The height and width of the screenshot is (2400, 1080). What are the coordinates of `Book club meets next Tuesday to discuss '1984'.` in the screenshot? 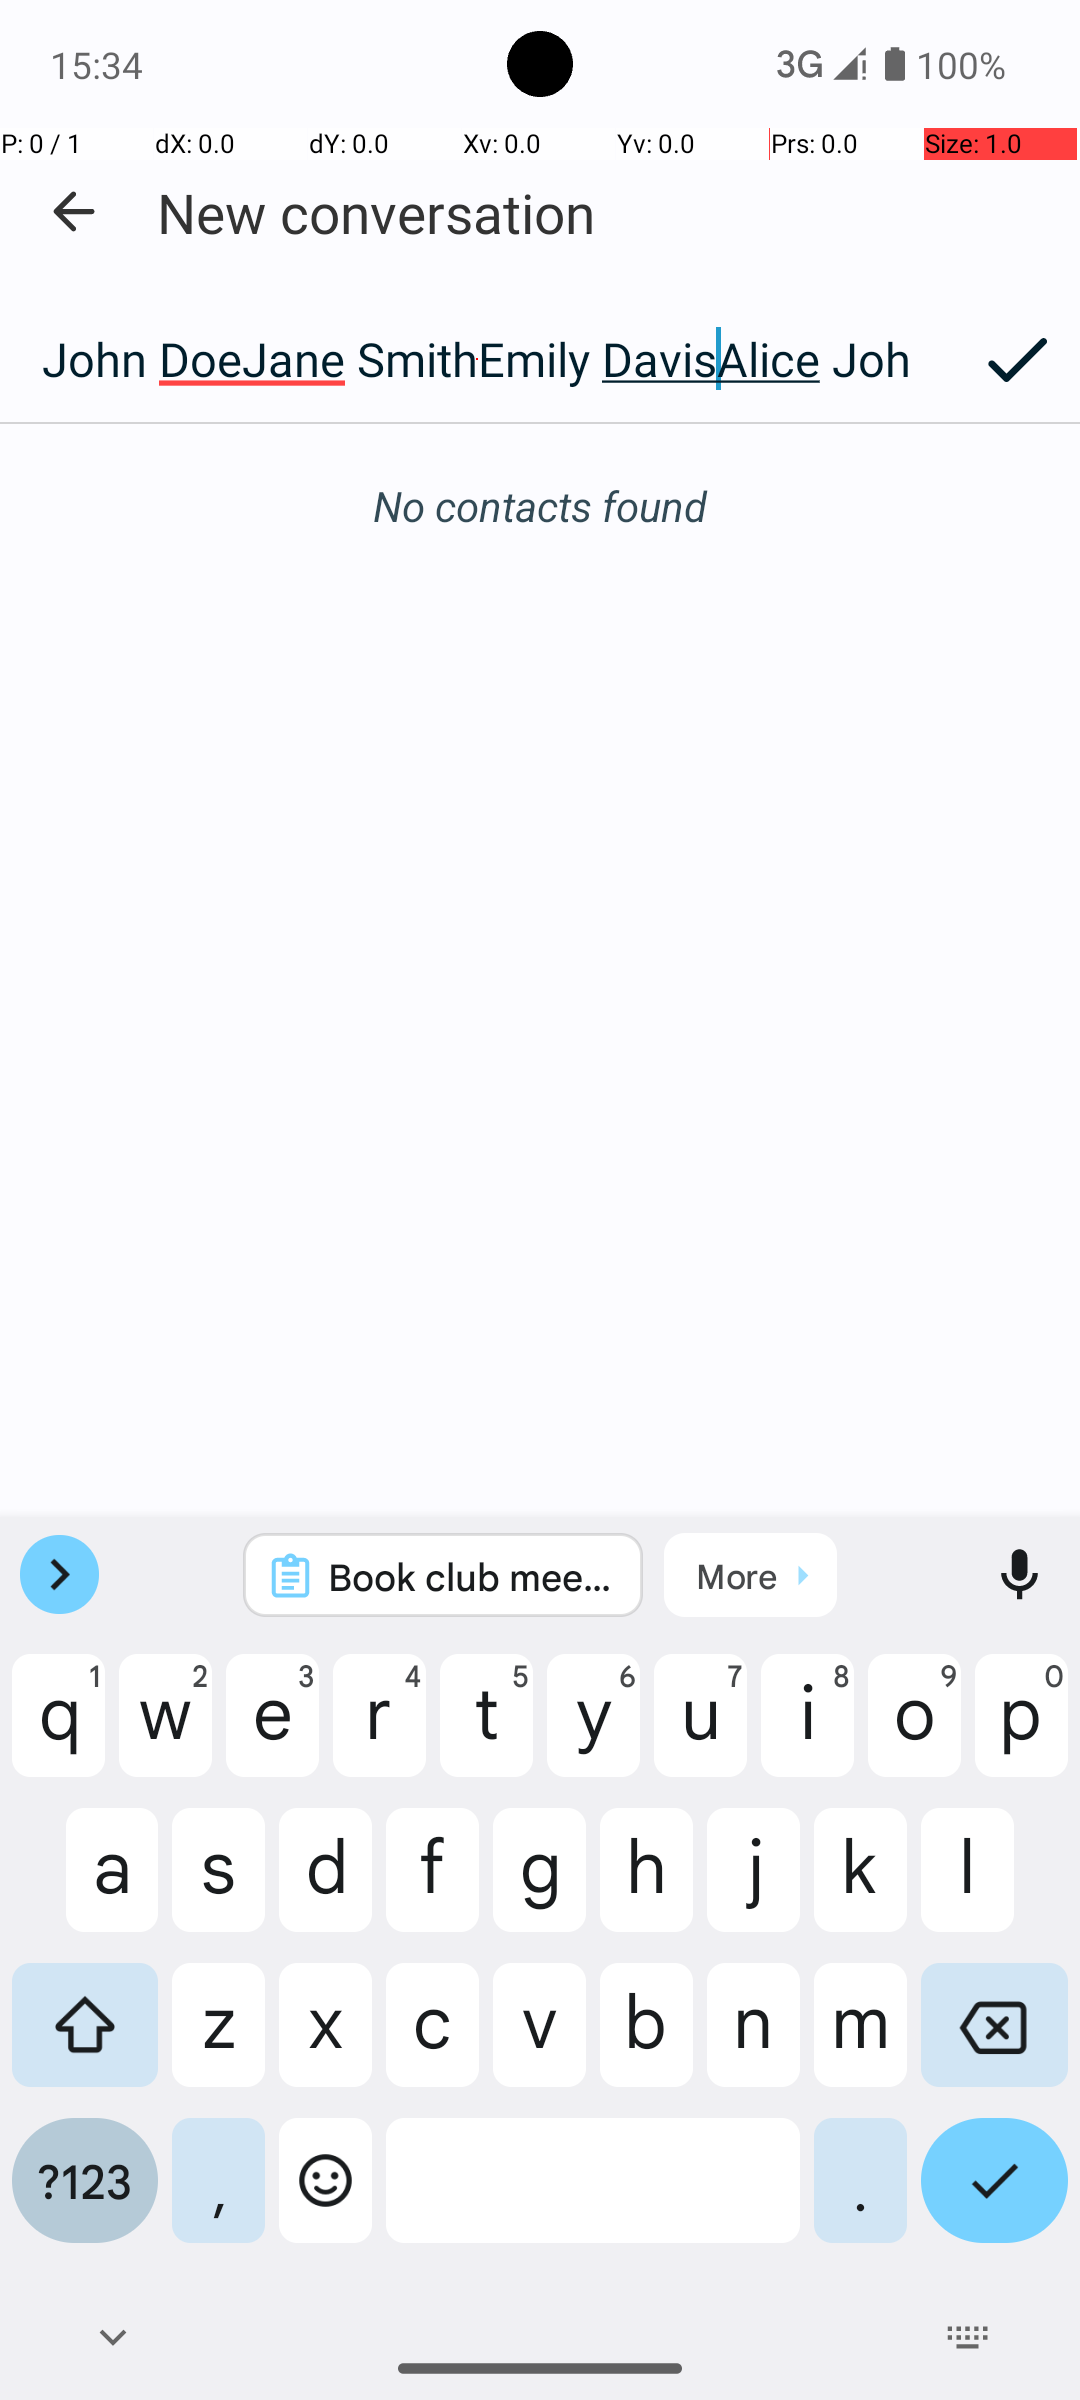 It's located at (470, 1576).